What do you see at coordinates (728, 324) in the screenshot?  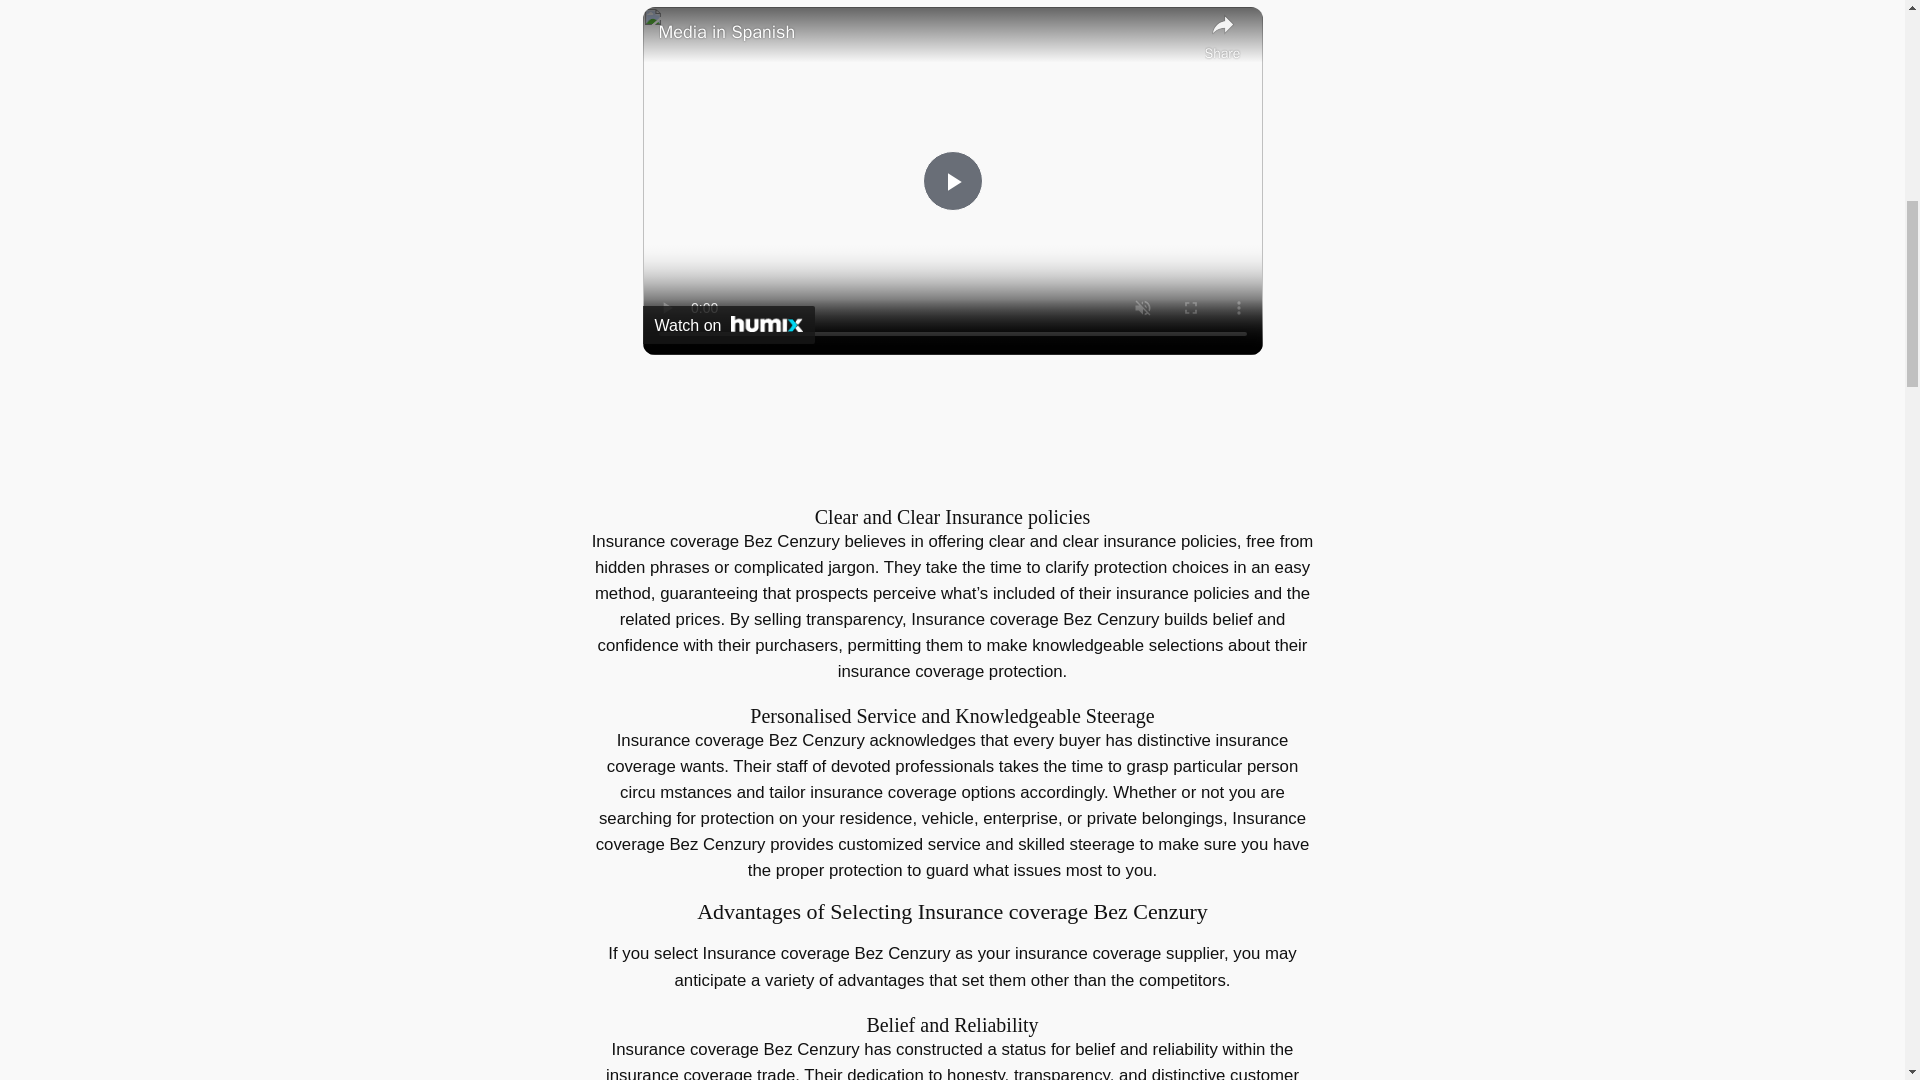 I see `Watch on` at bounding box center [728, 324].